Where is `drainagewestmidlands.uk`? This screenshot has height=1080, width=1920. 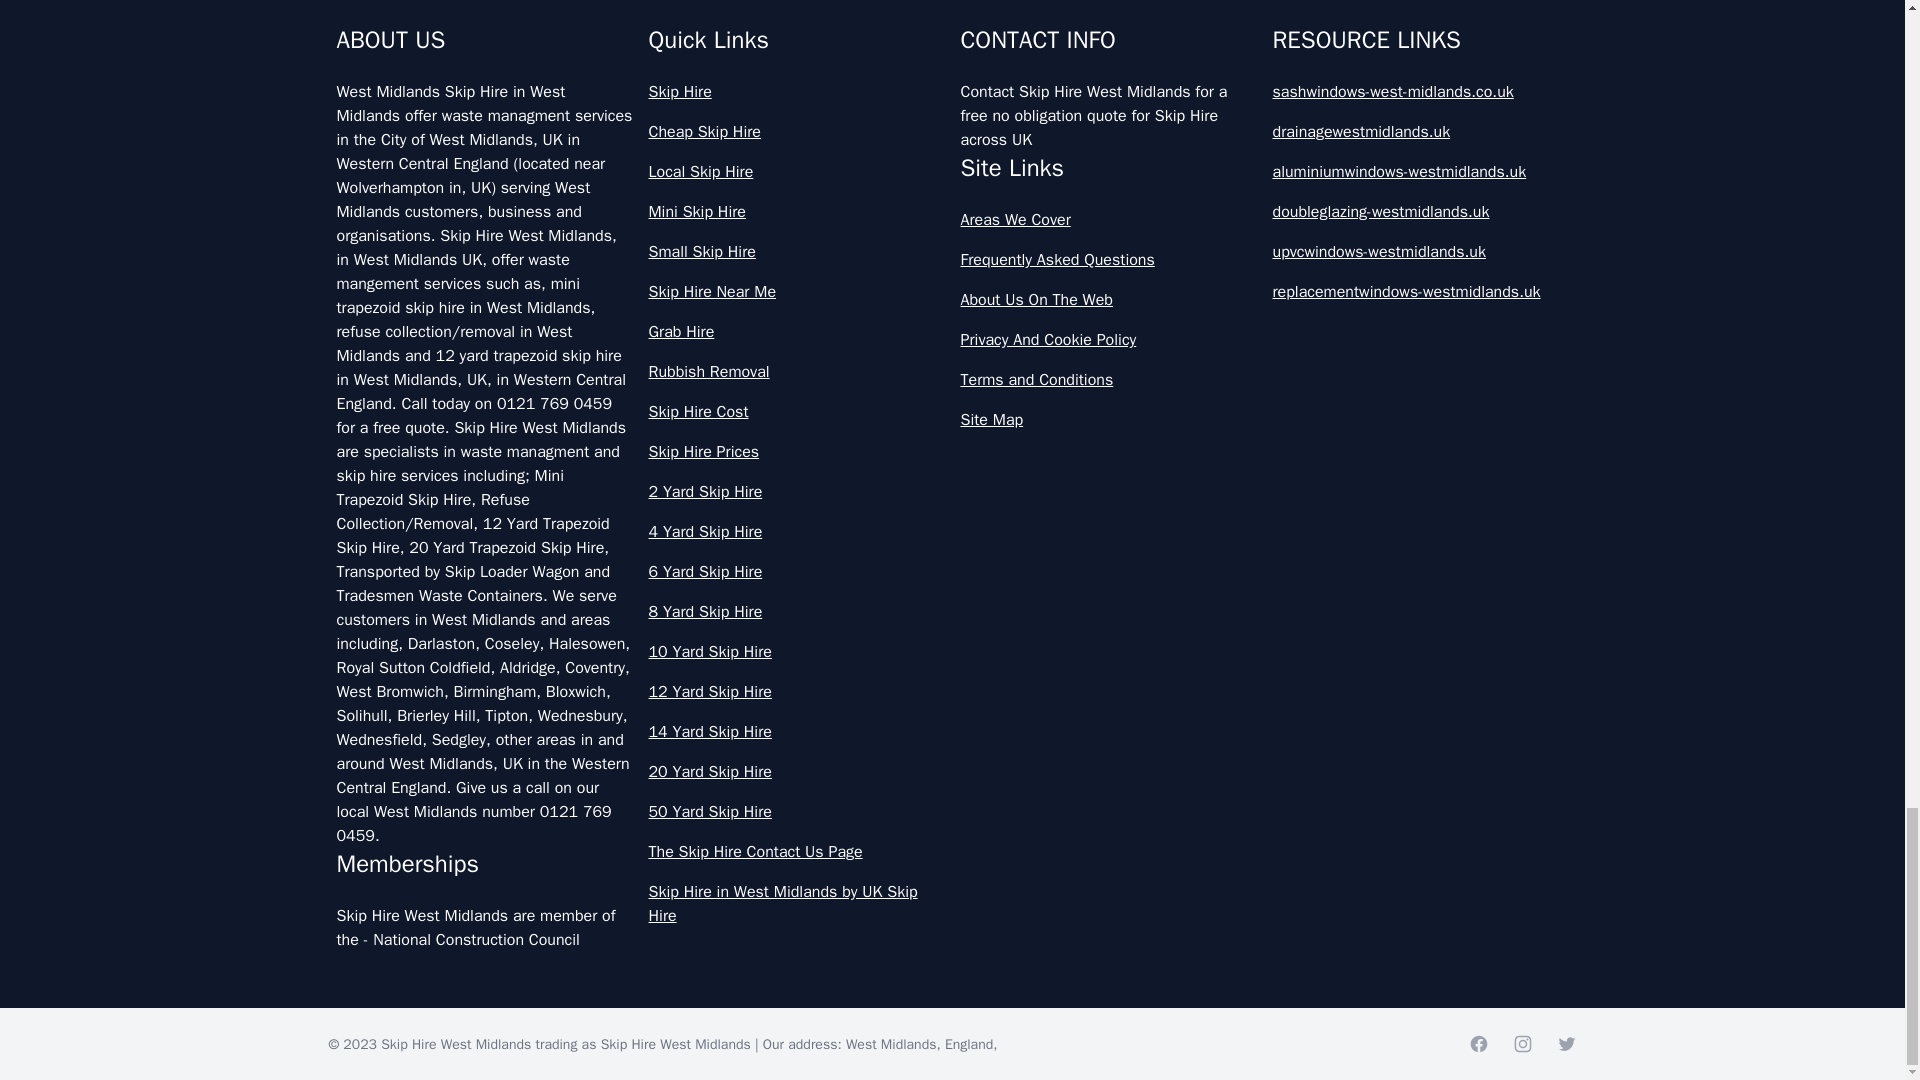
drainagewestmidlands.uk is located at coordinates (1420, 131).